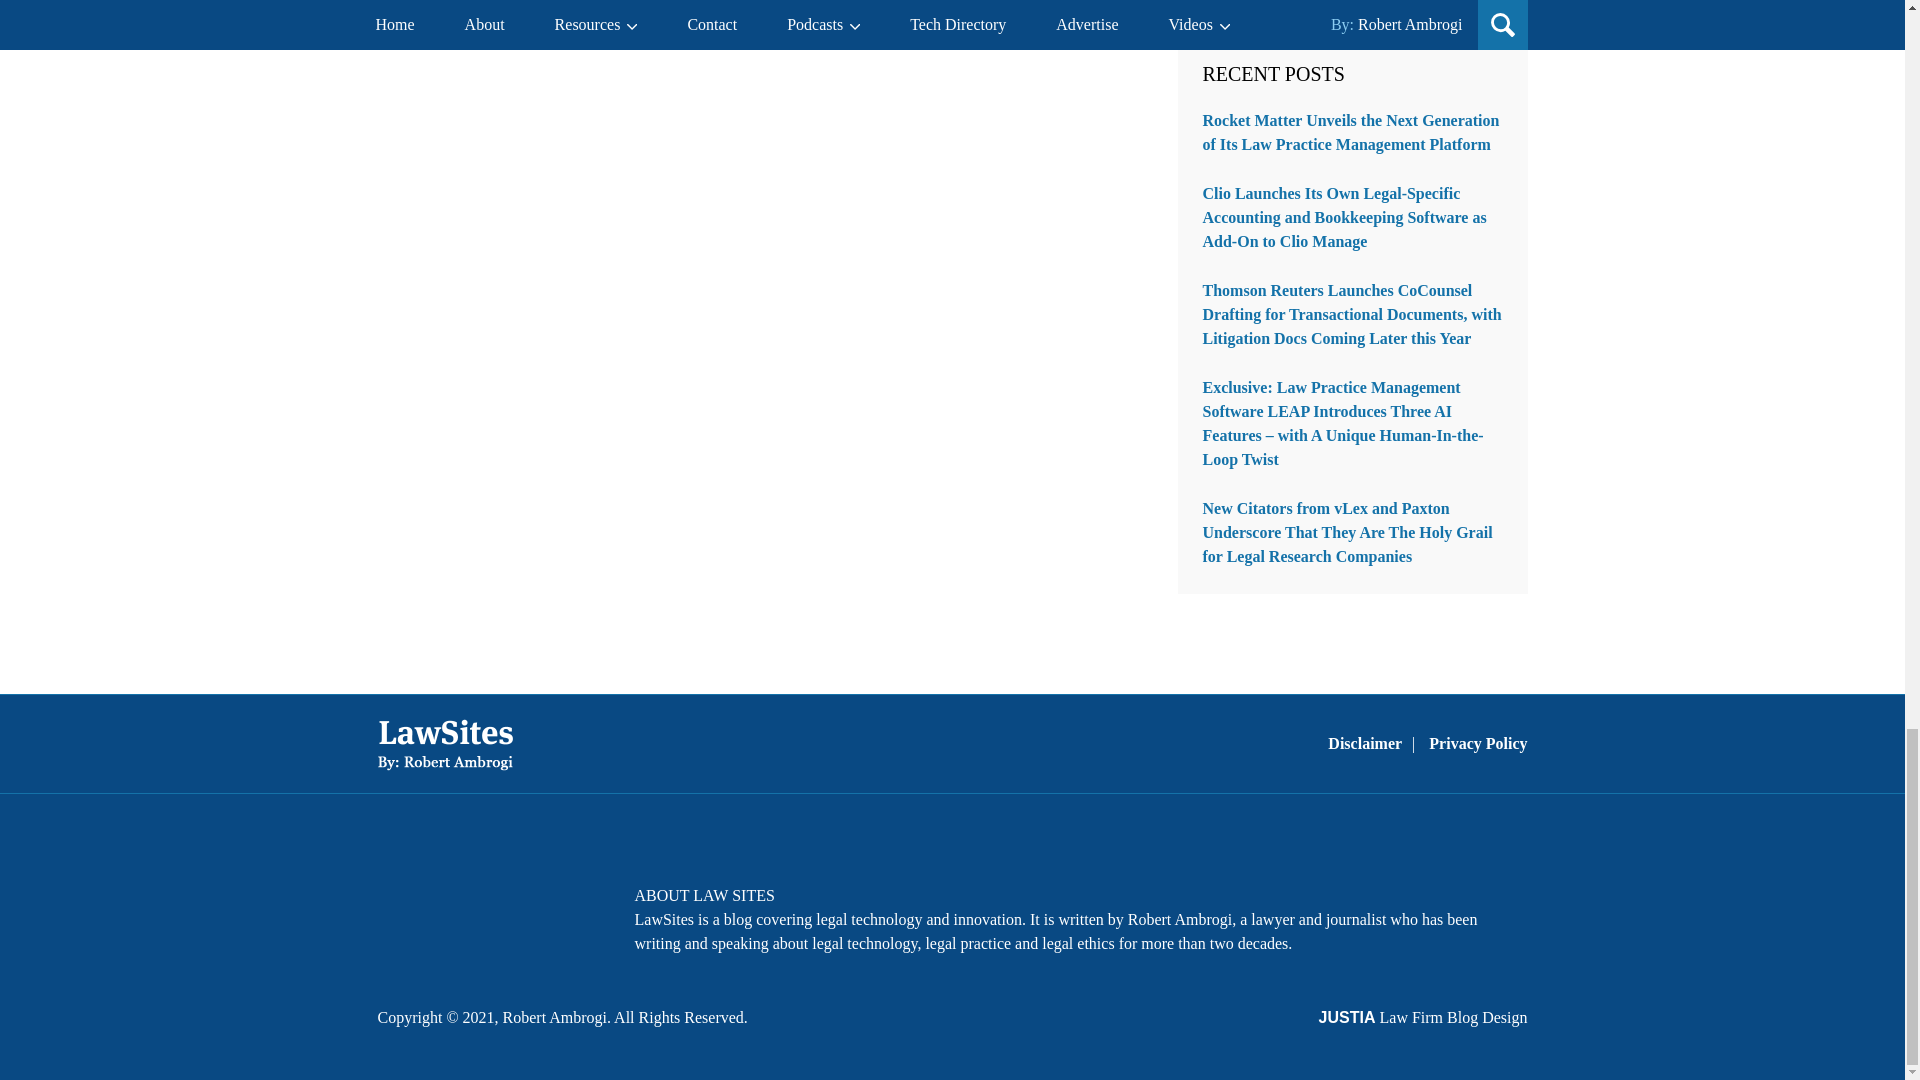 This screenshot has width=1920, height=1080. What do you see at coordinates (402, 908) in the screenshot?
I see `Facebook` at bounding box center [402, 908].